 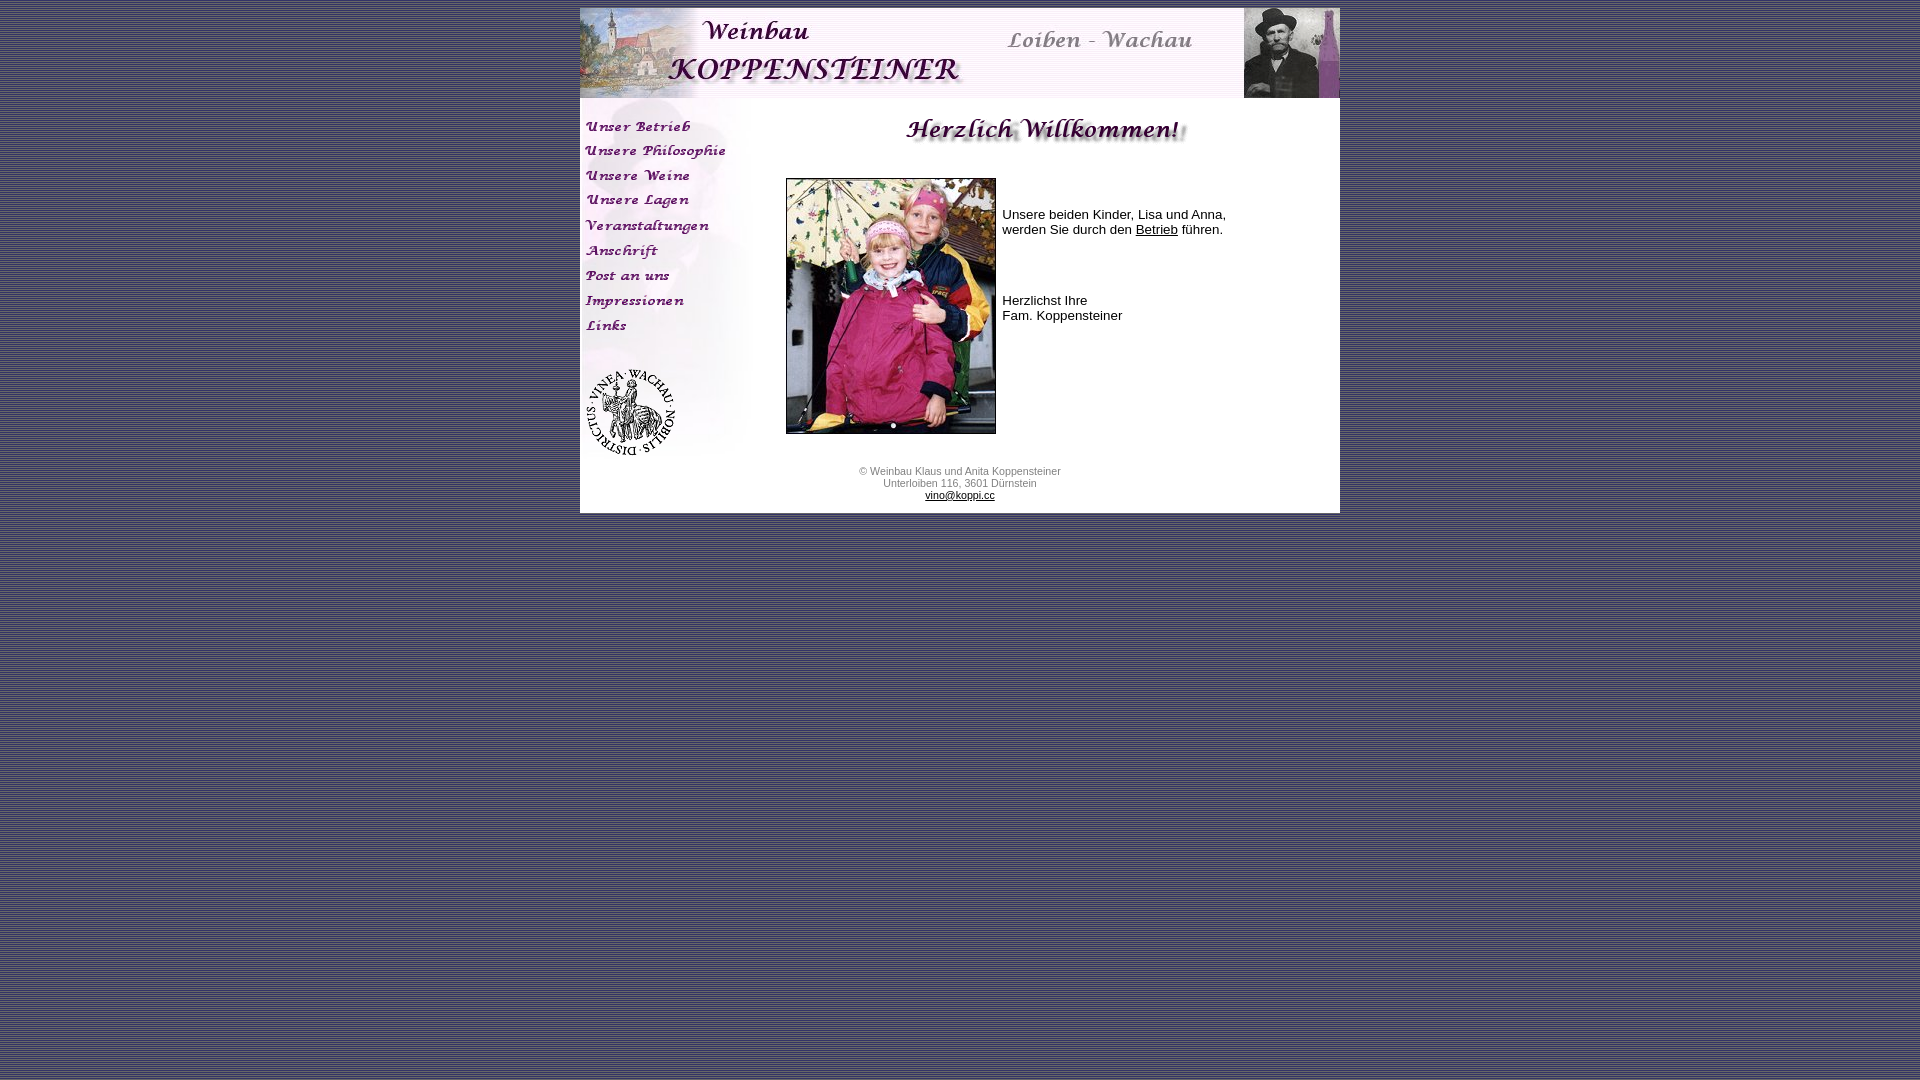 What do you see at coordinates (960, 495) in the screenshot?
I see `vino@koppi.cc` at bounding box center [960, 495].